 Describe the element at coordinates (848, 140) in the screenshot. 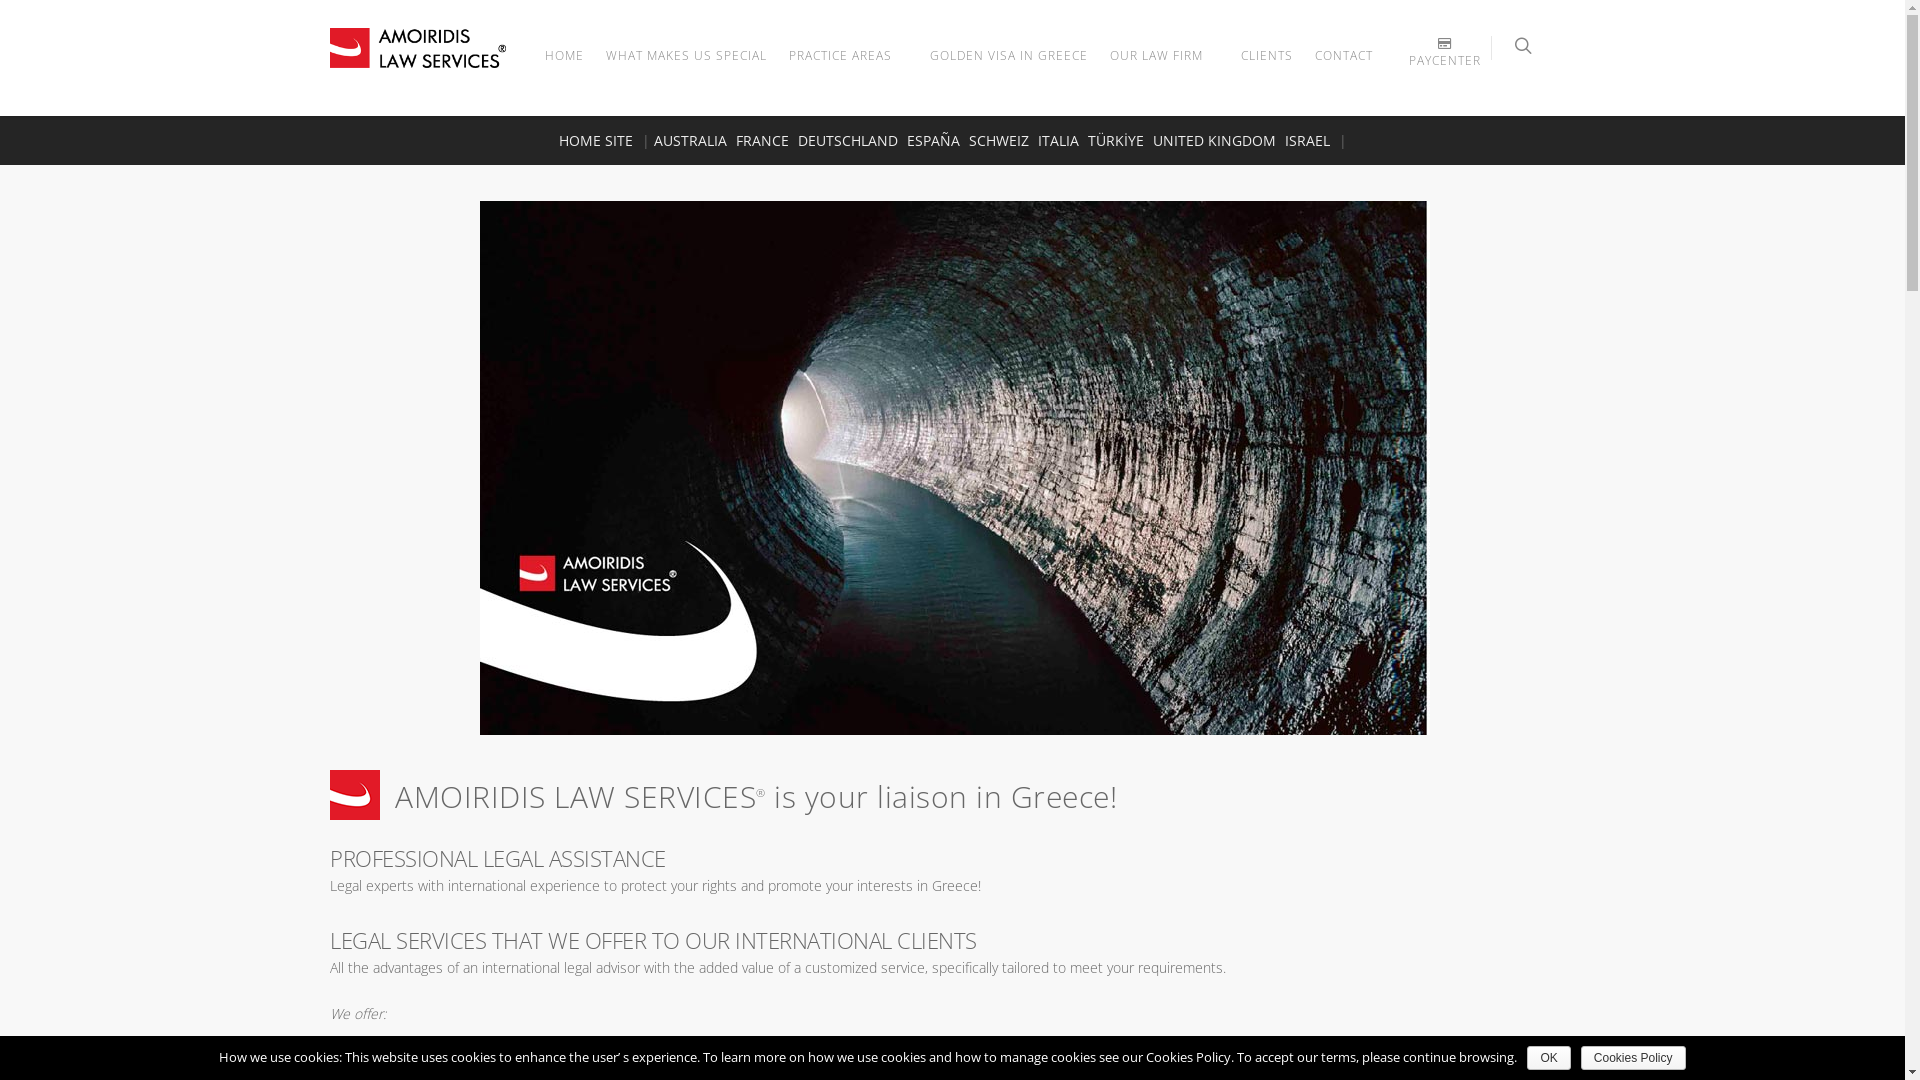

I see `DEUTSCHLAND` at that location.